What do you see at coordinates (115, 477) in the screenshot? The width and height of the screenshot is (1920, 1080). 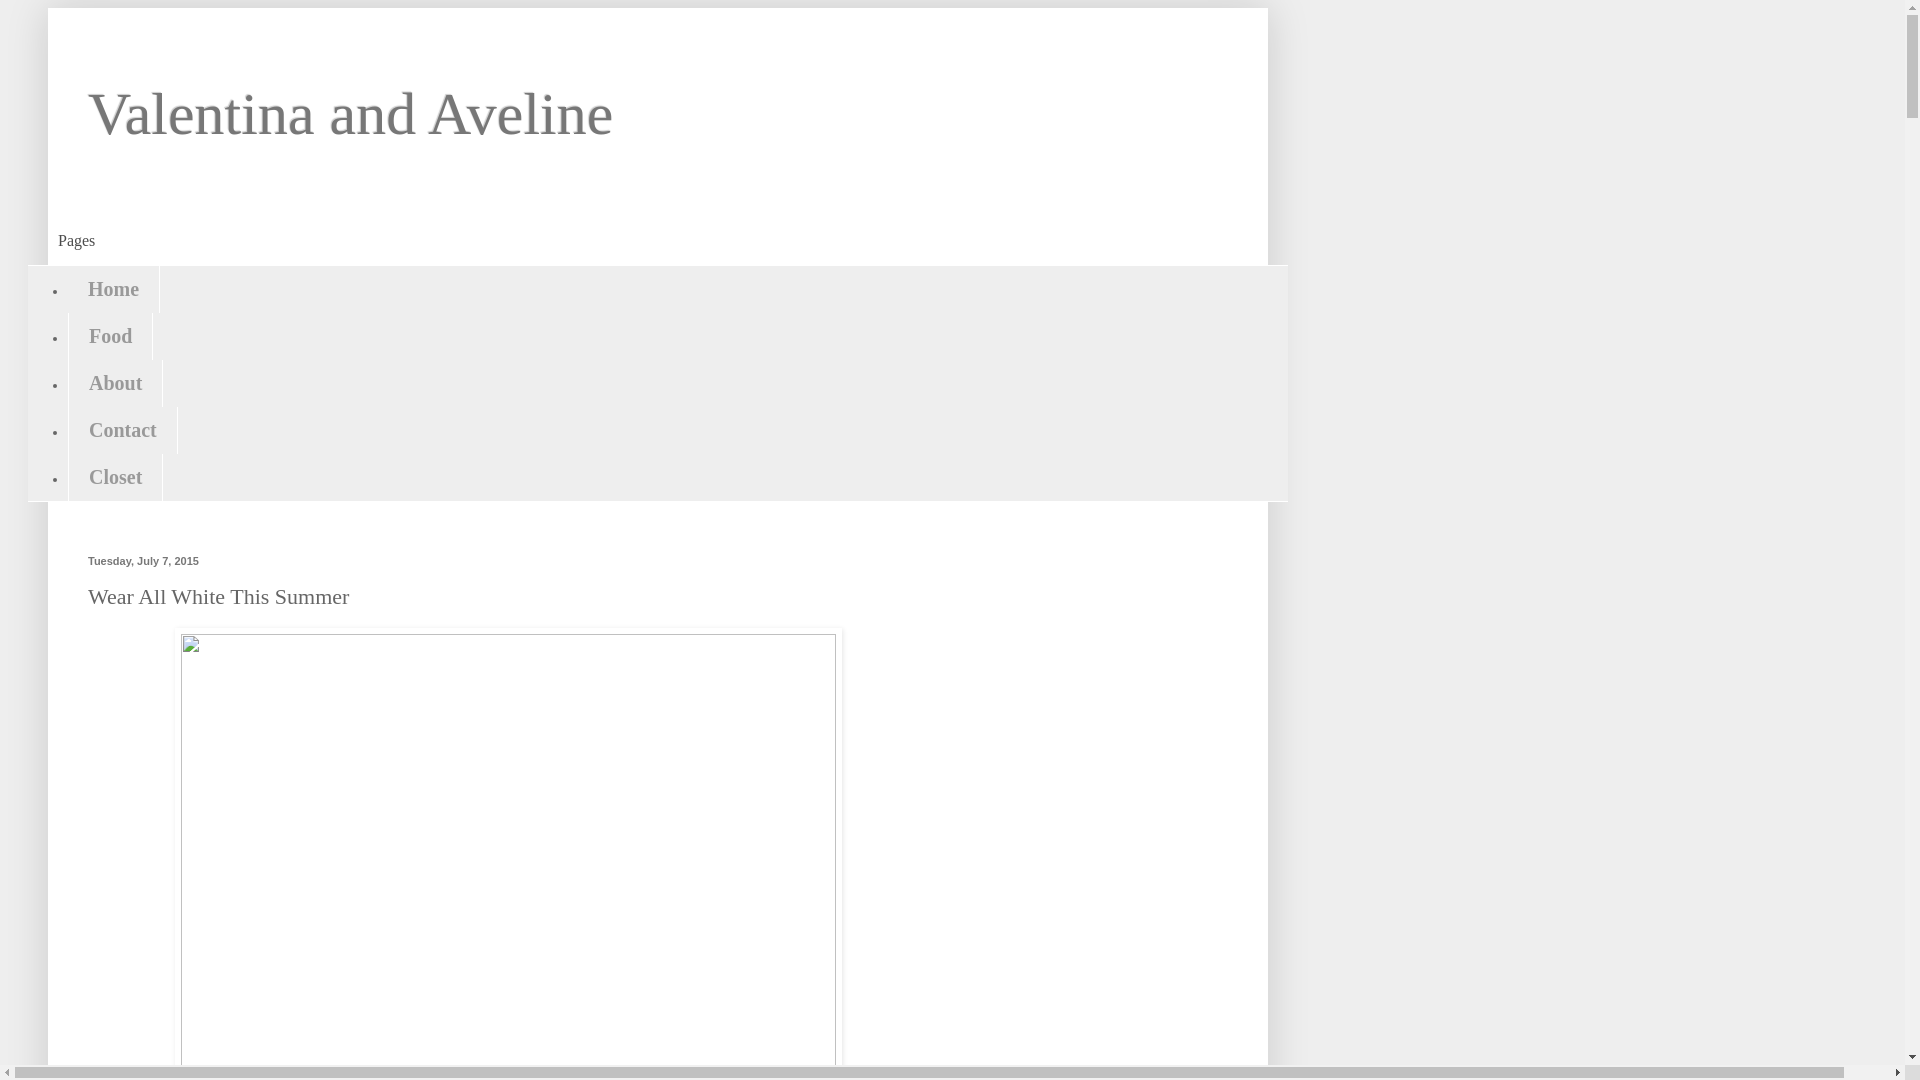 I see `Closet` at bounding box center [115, 477].